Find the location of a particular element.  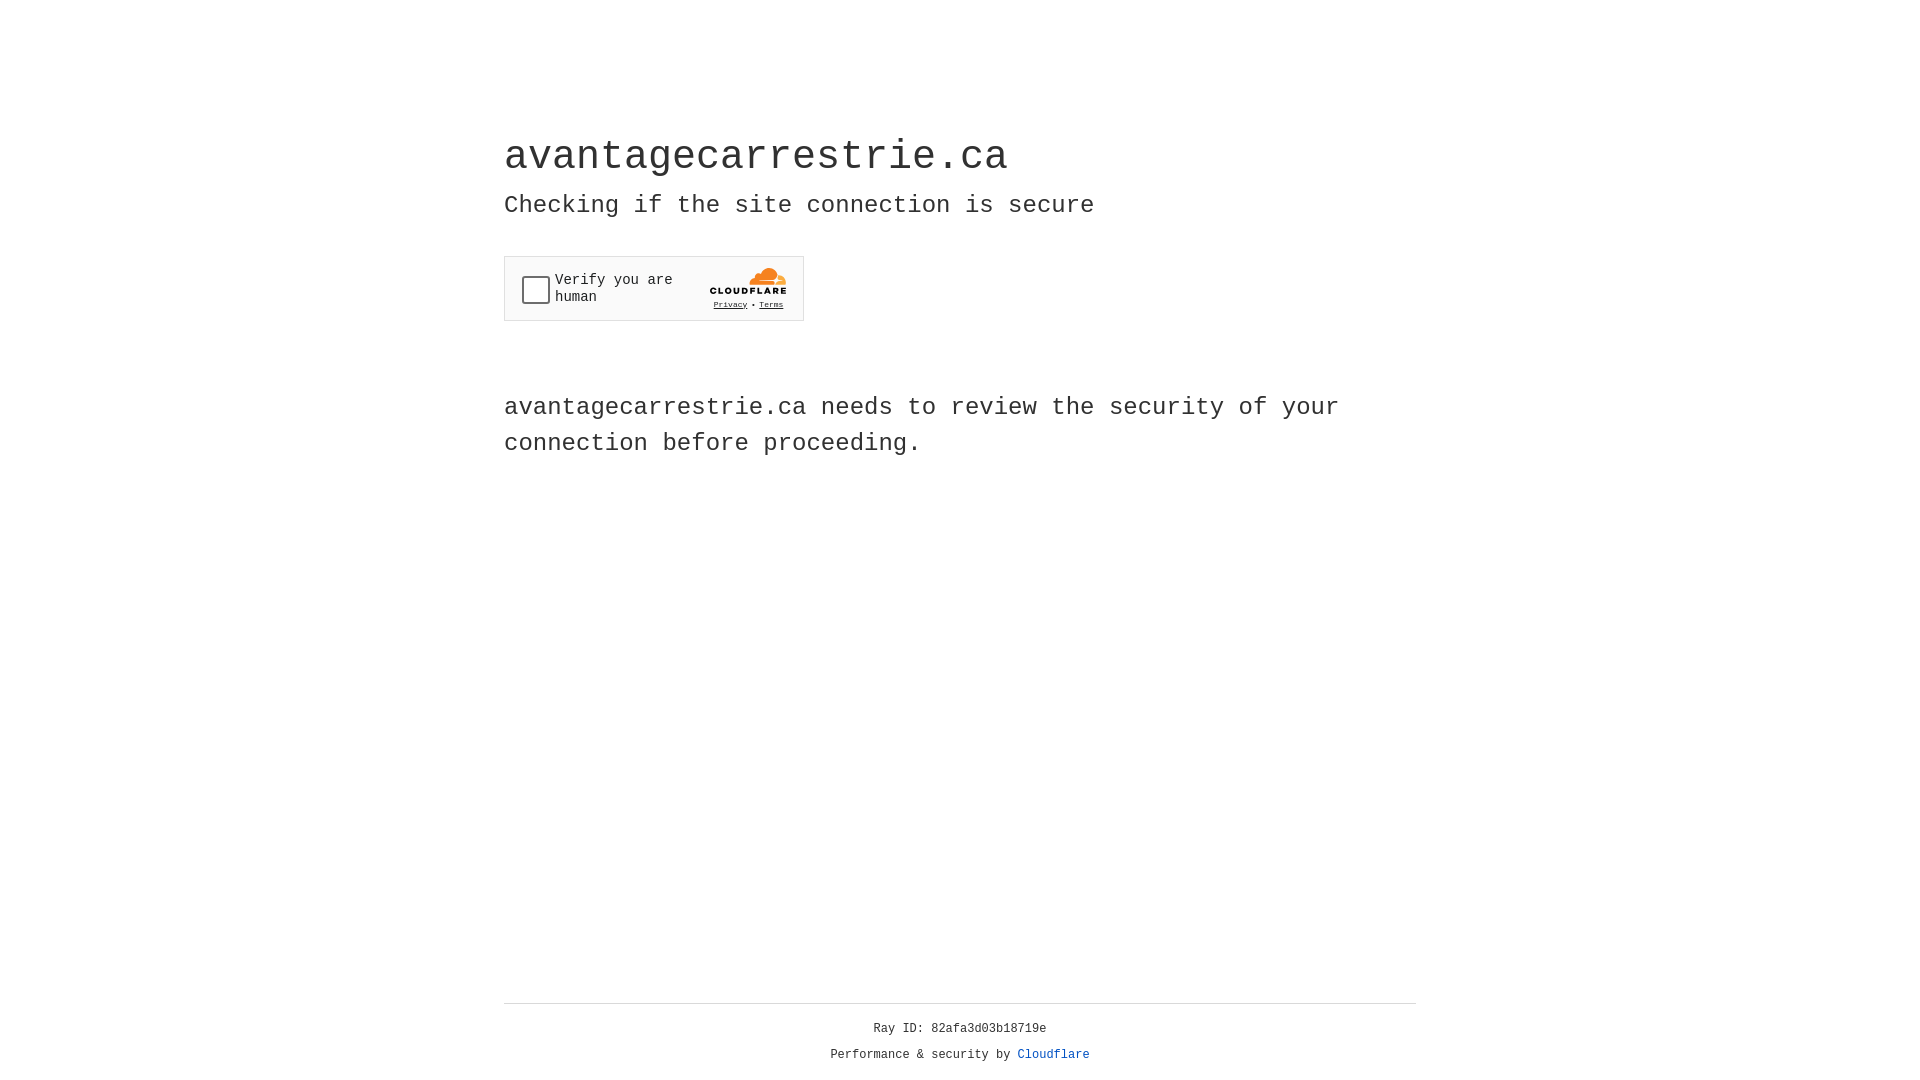

Cloudflare is located at coordinates (1054, 1055).